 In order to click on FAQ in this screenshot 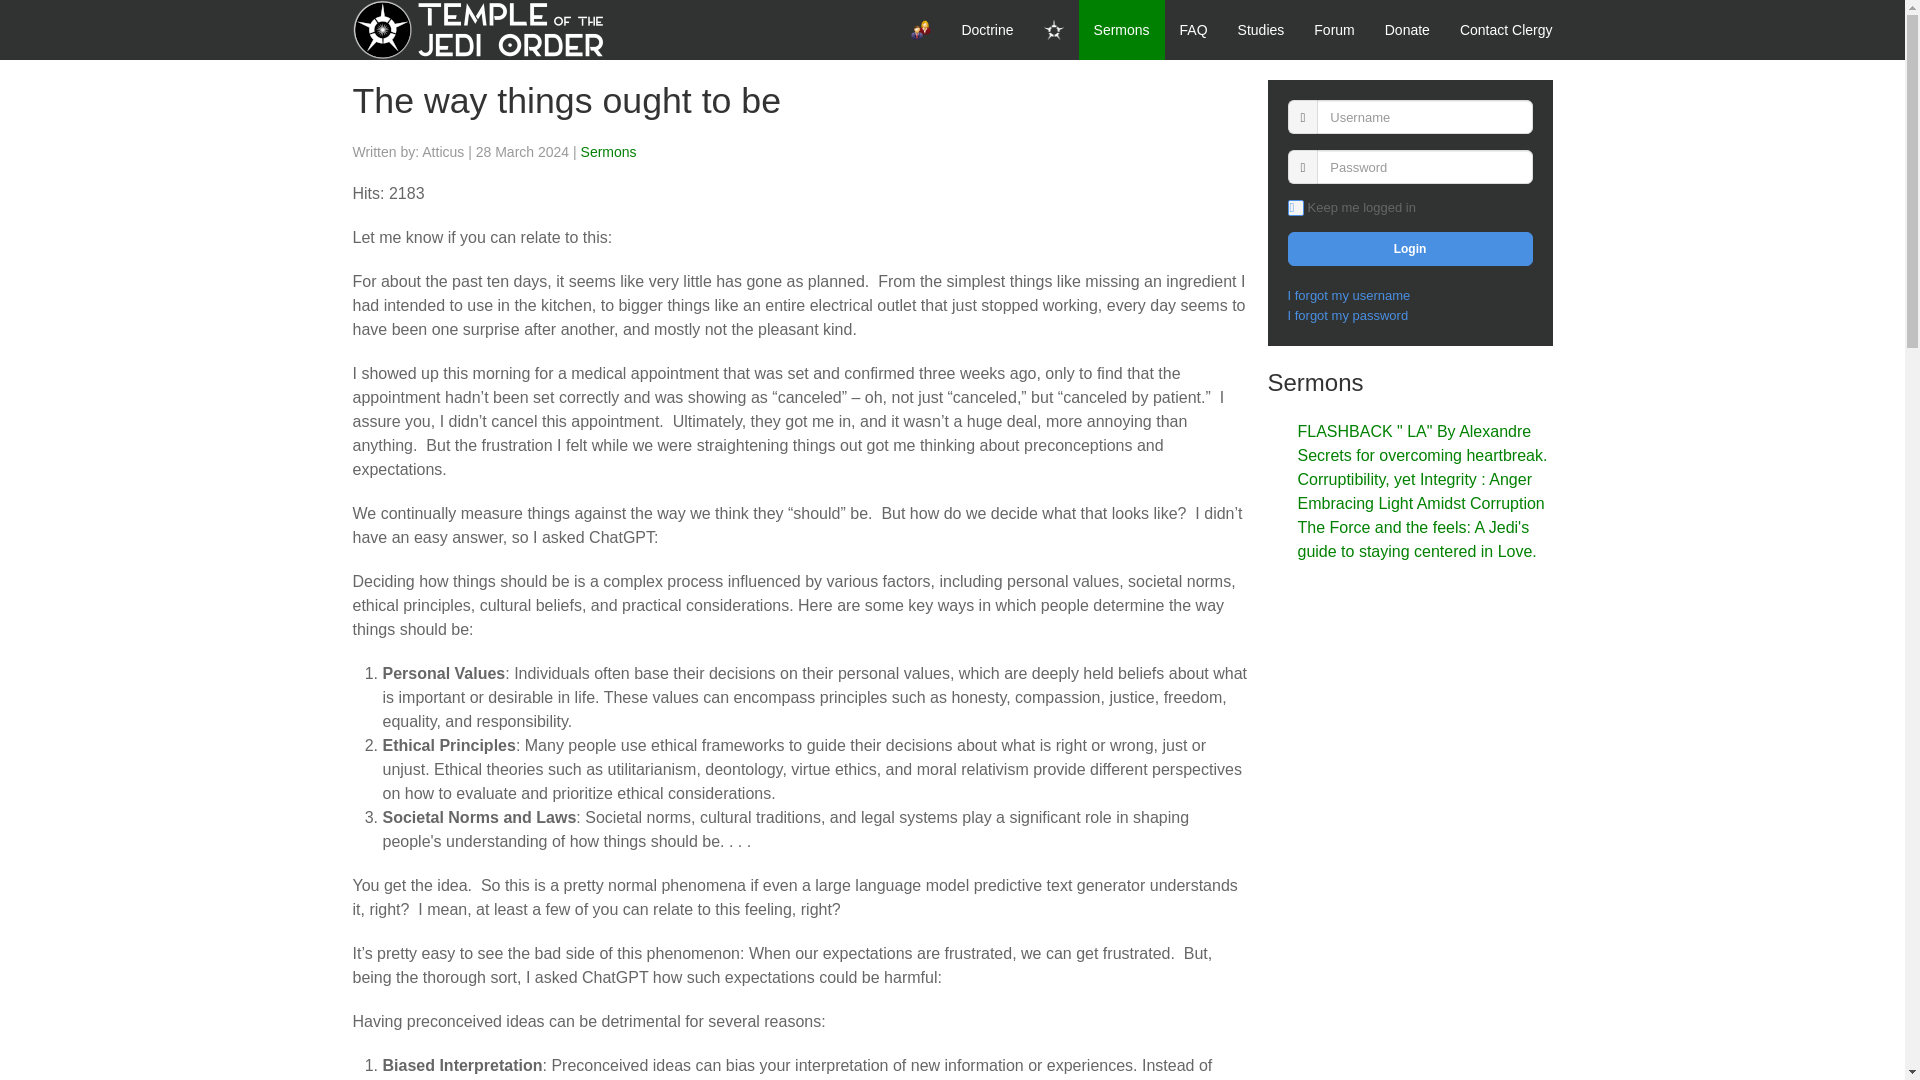, I will do `click(1194, 30)`.